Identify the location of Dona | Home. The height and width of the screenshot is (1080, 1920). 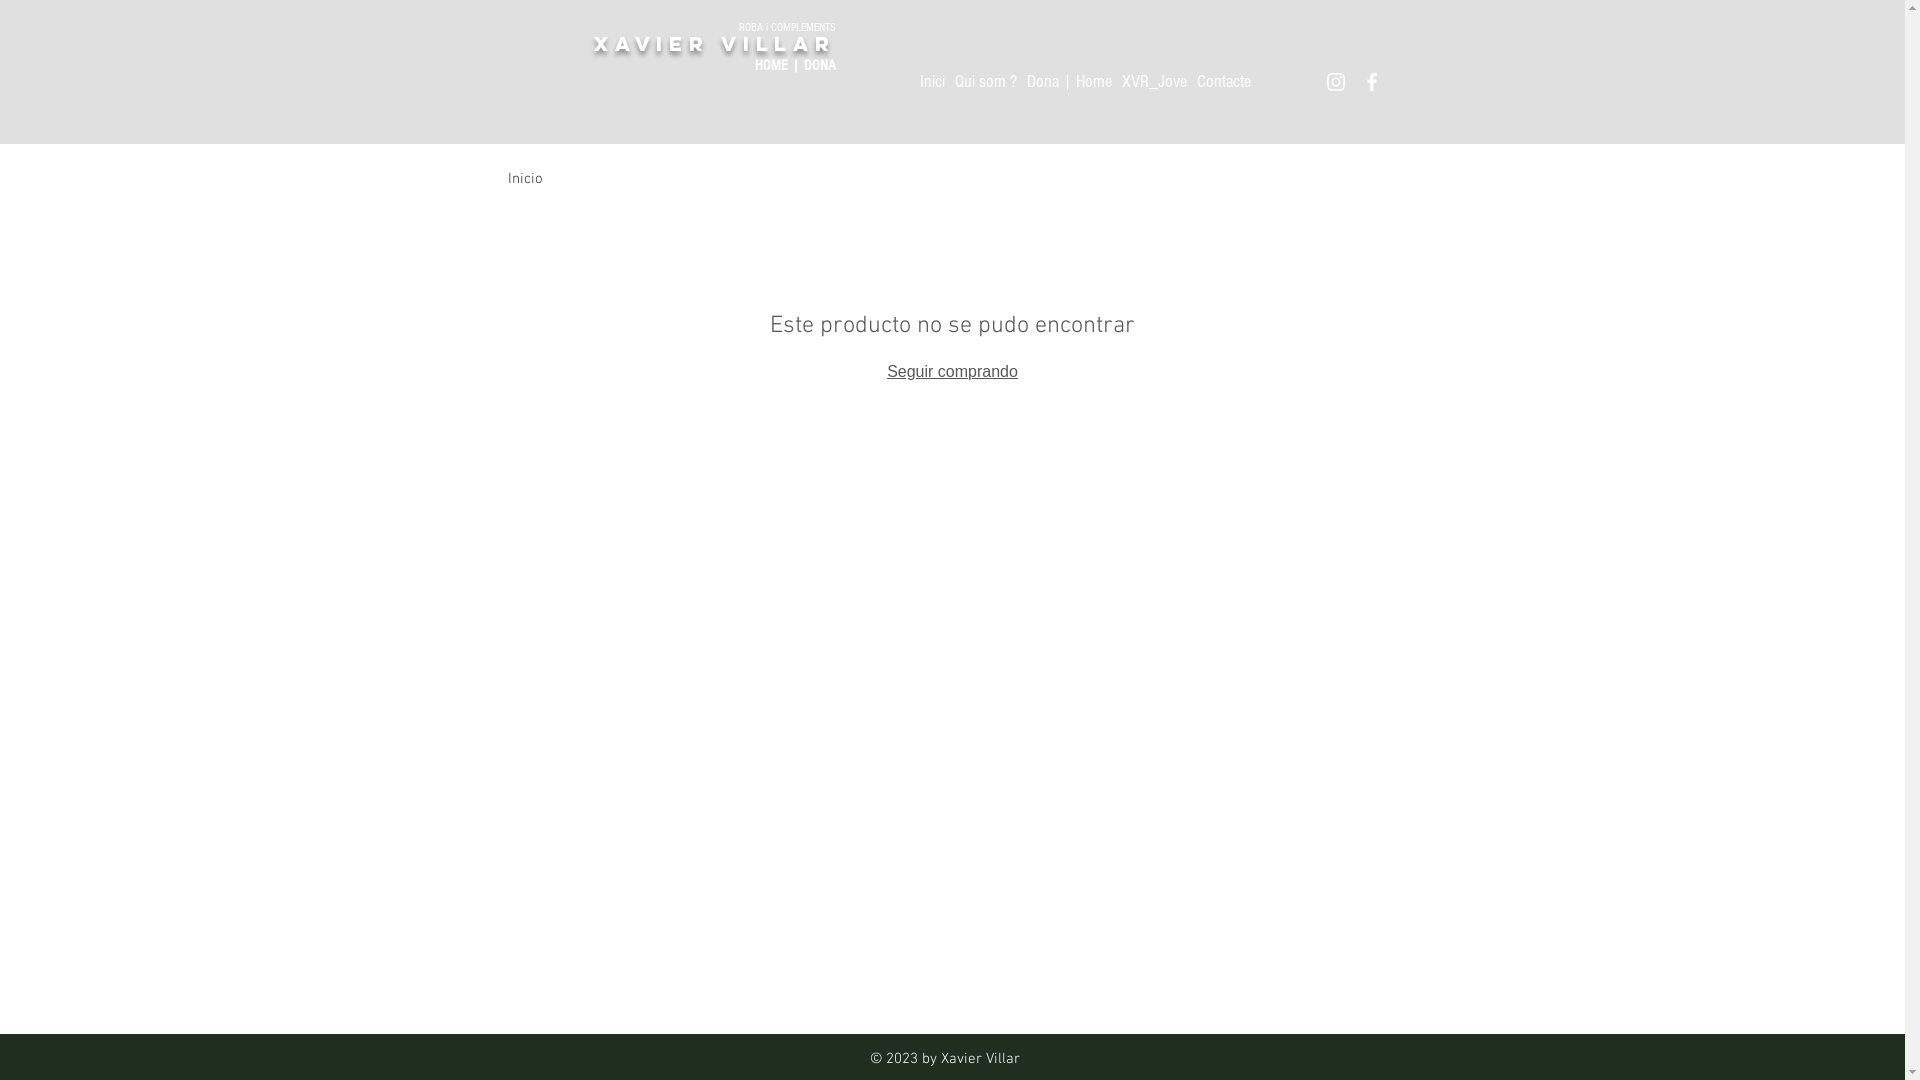
(1068, 82).